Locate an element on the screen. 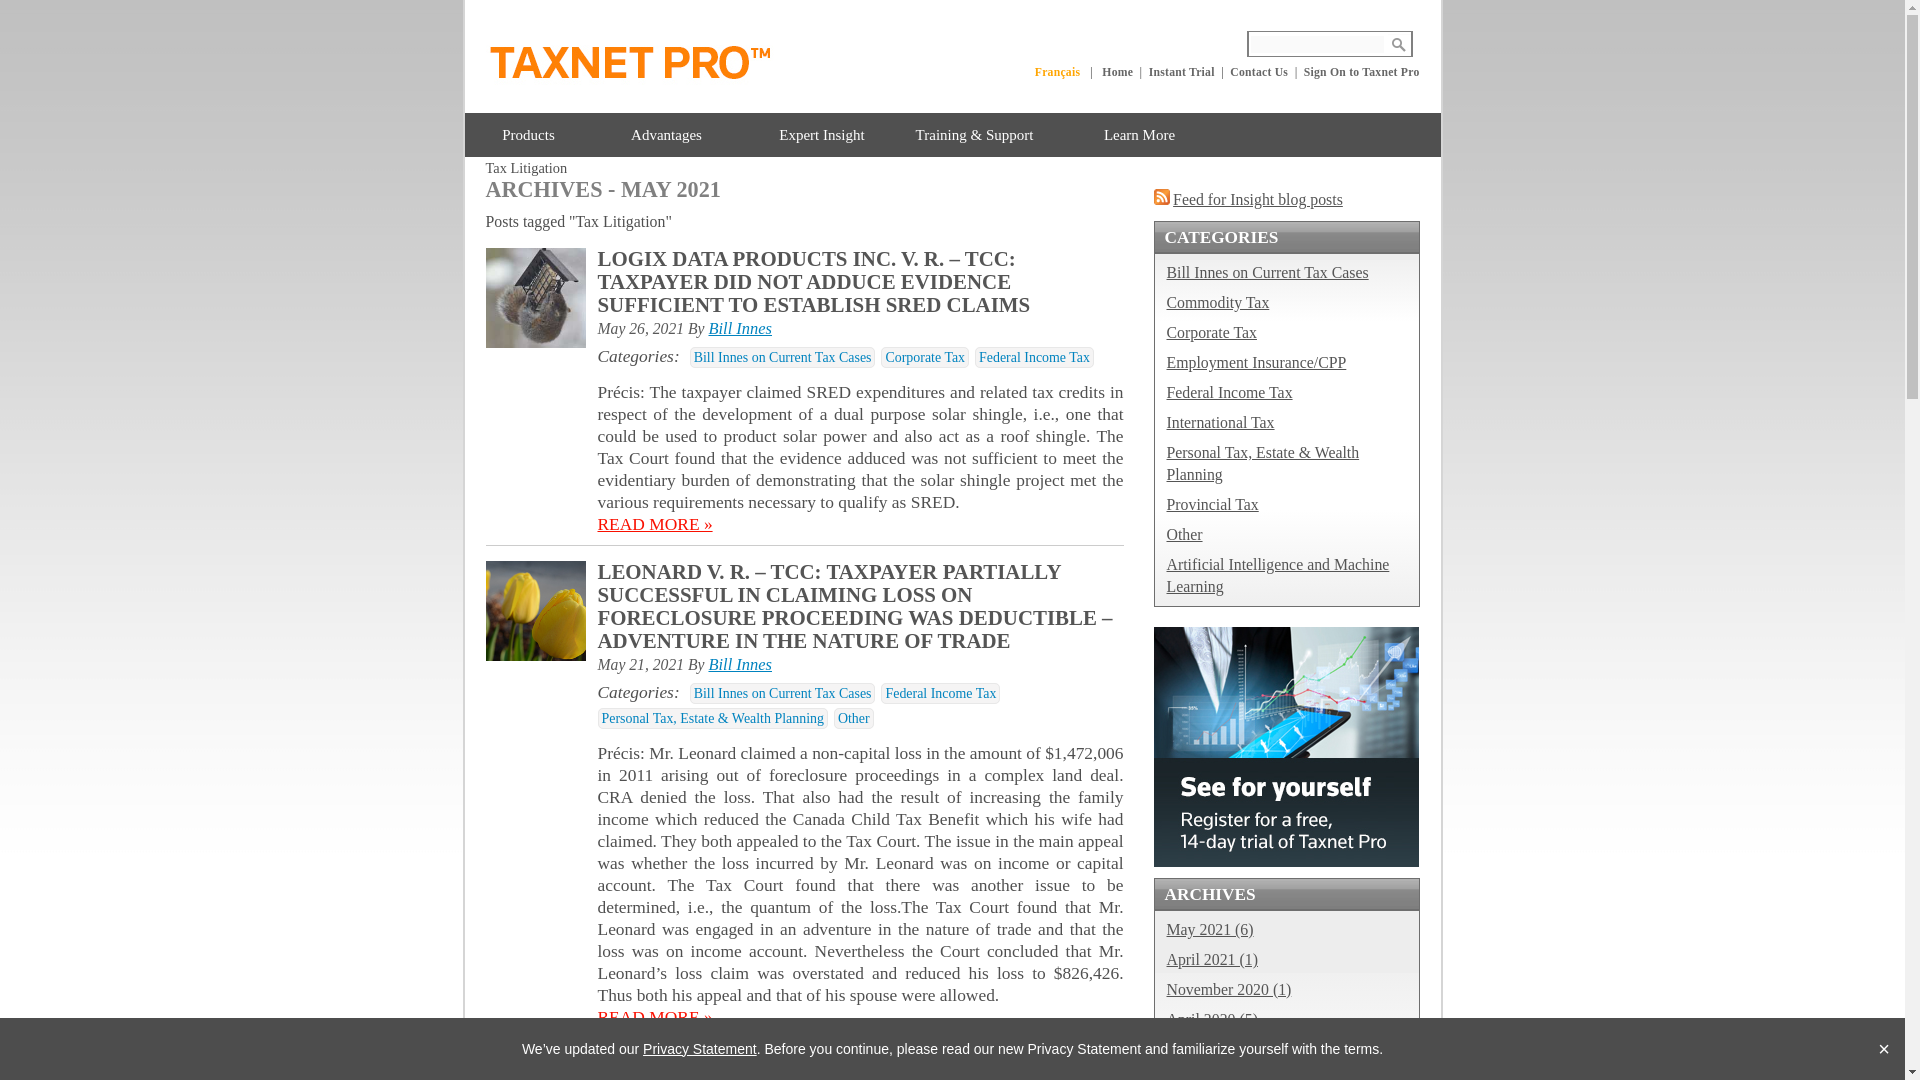 The height and width of the screenshot is (1080, 1920). see more posts for category - Federal Income Tax is located at coordinates (1034, 357).